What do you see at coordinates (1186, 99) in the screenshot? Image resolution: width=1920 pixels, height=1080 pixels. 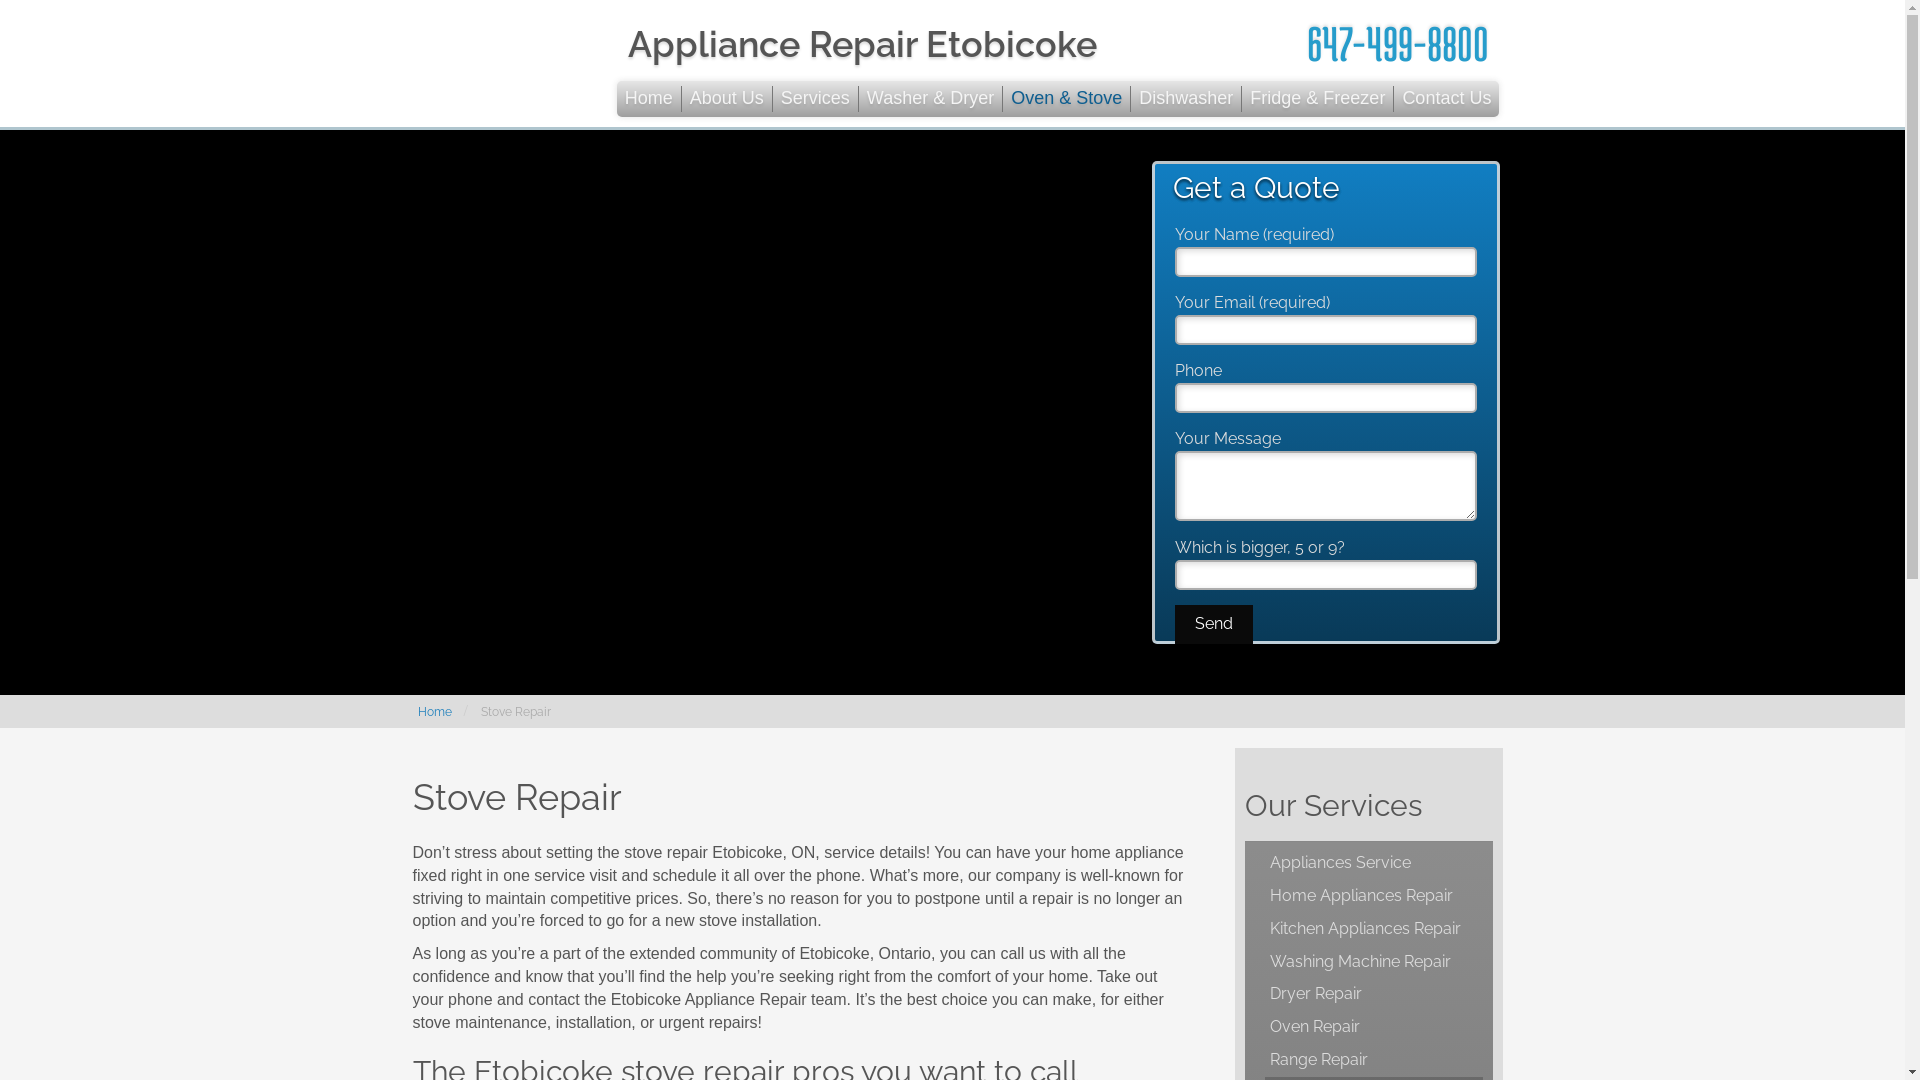 I see `Dishwasher` at bounding box center [1186, 99].